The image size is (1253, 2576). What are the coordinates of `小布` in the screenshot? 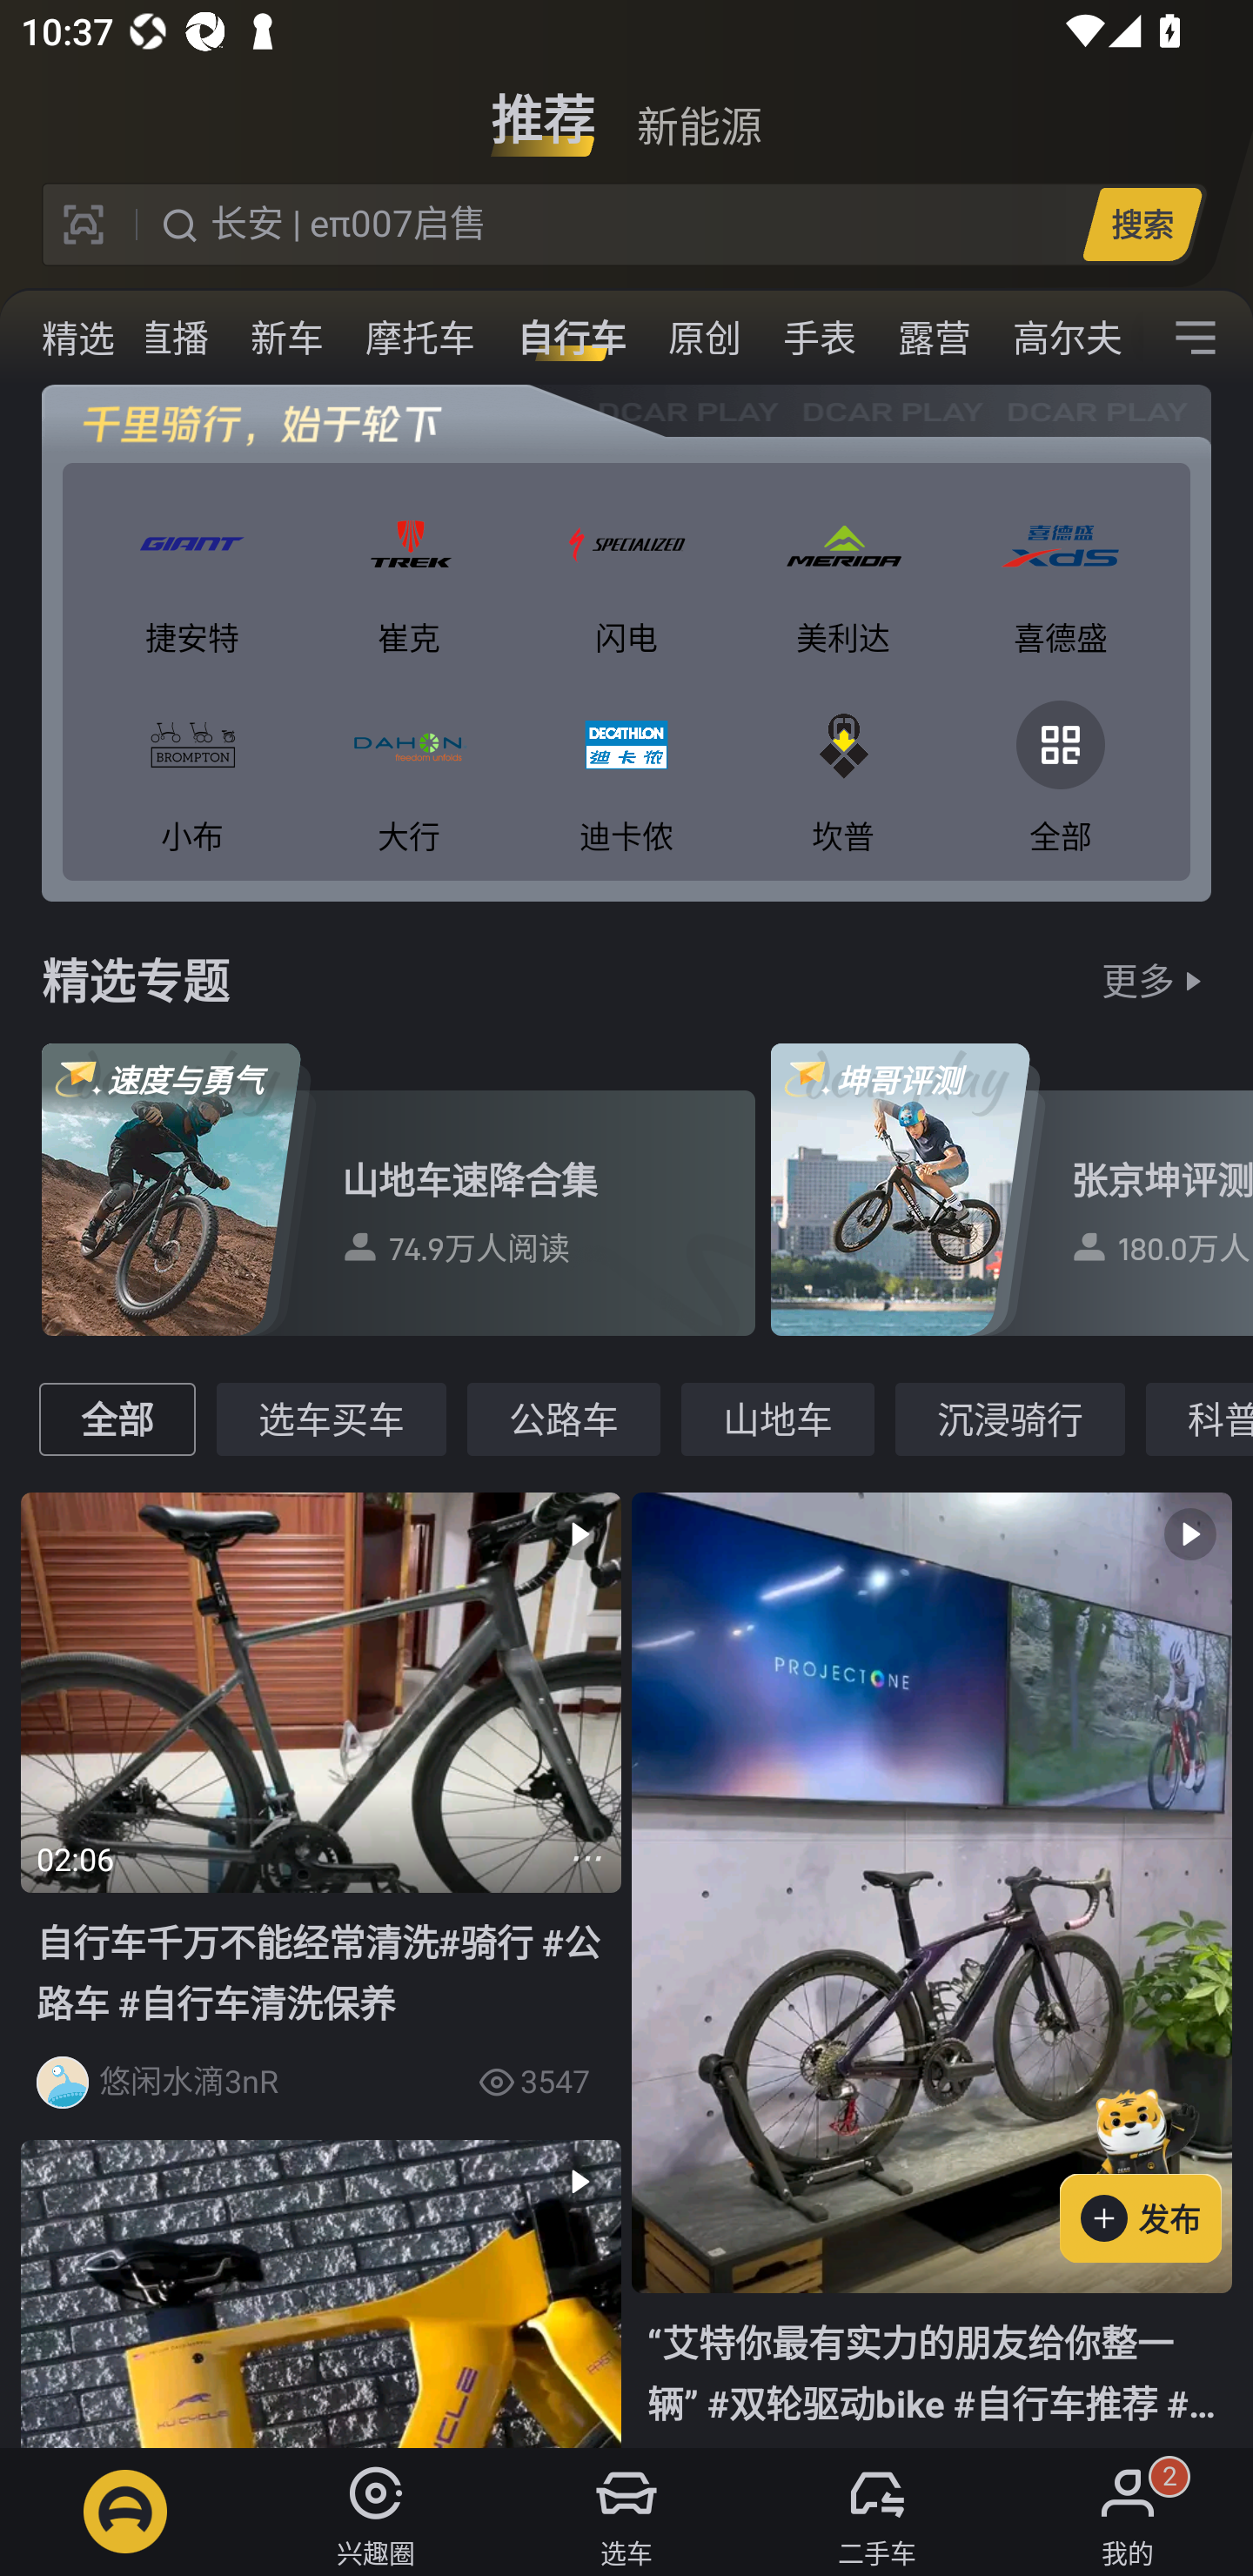 It's located at (191, 771).